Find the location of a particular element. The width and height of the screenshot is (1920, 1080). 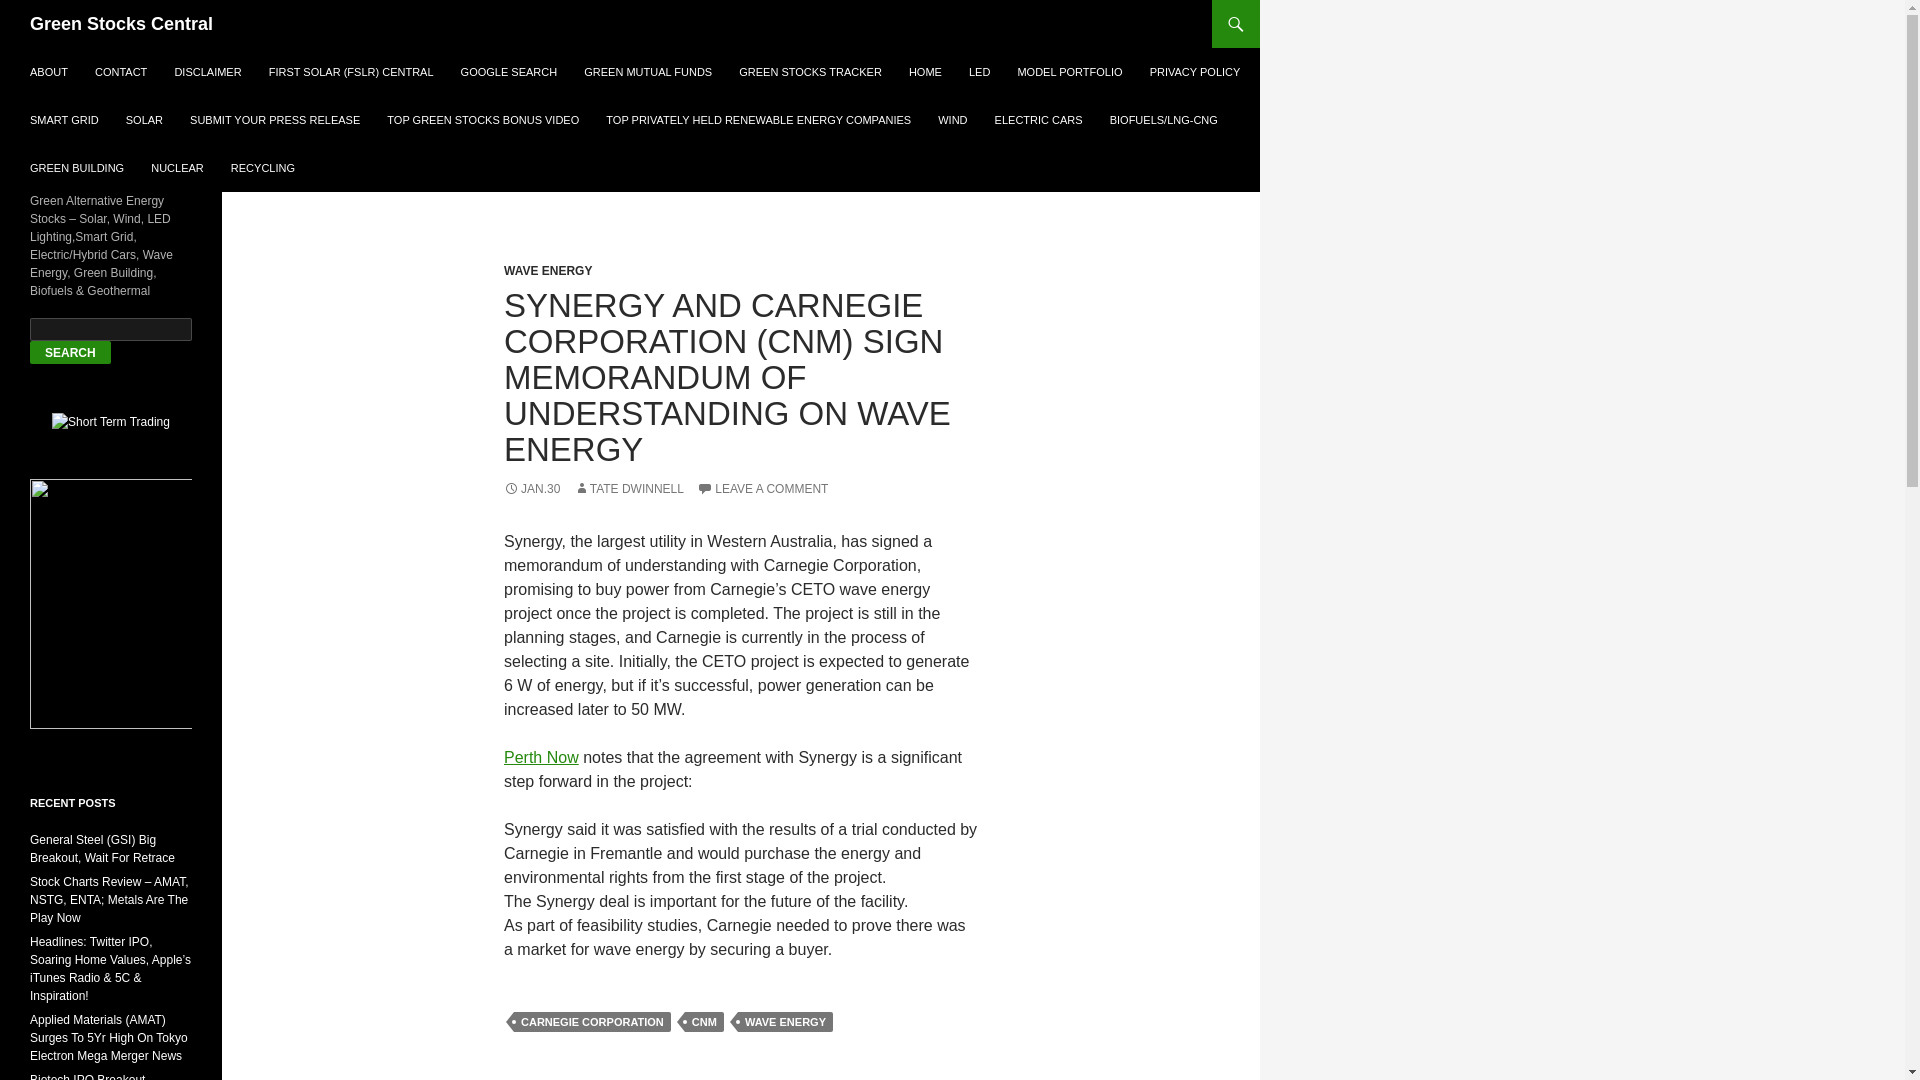

WAVE ENERGY is located at coordinates (785, 1022).